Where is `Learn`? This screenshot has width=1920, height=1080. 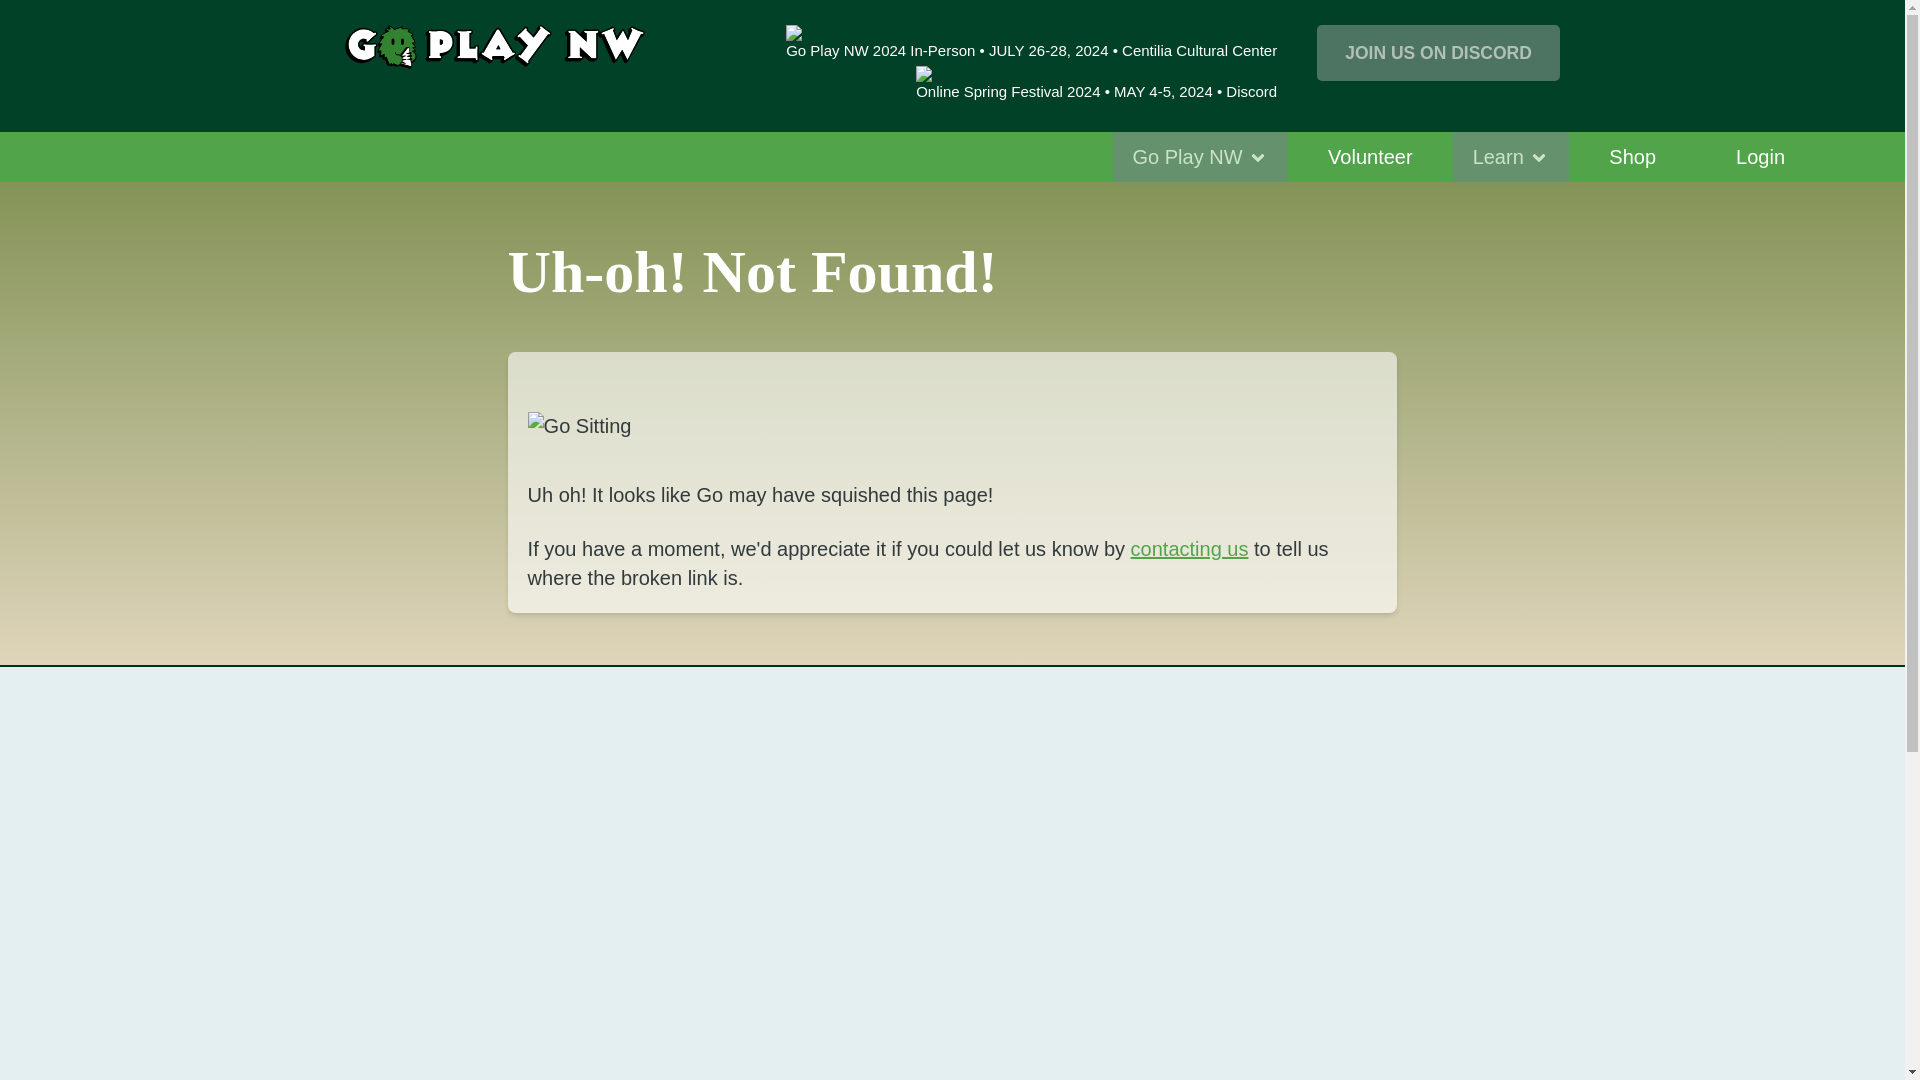 Learn is located at coordinates (1512, 156).